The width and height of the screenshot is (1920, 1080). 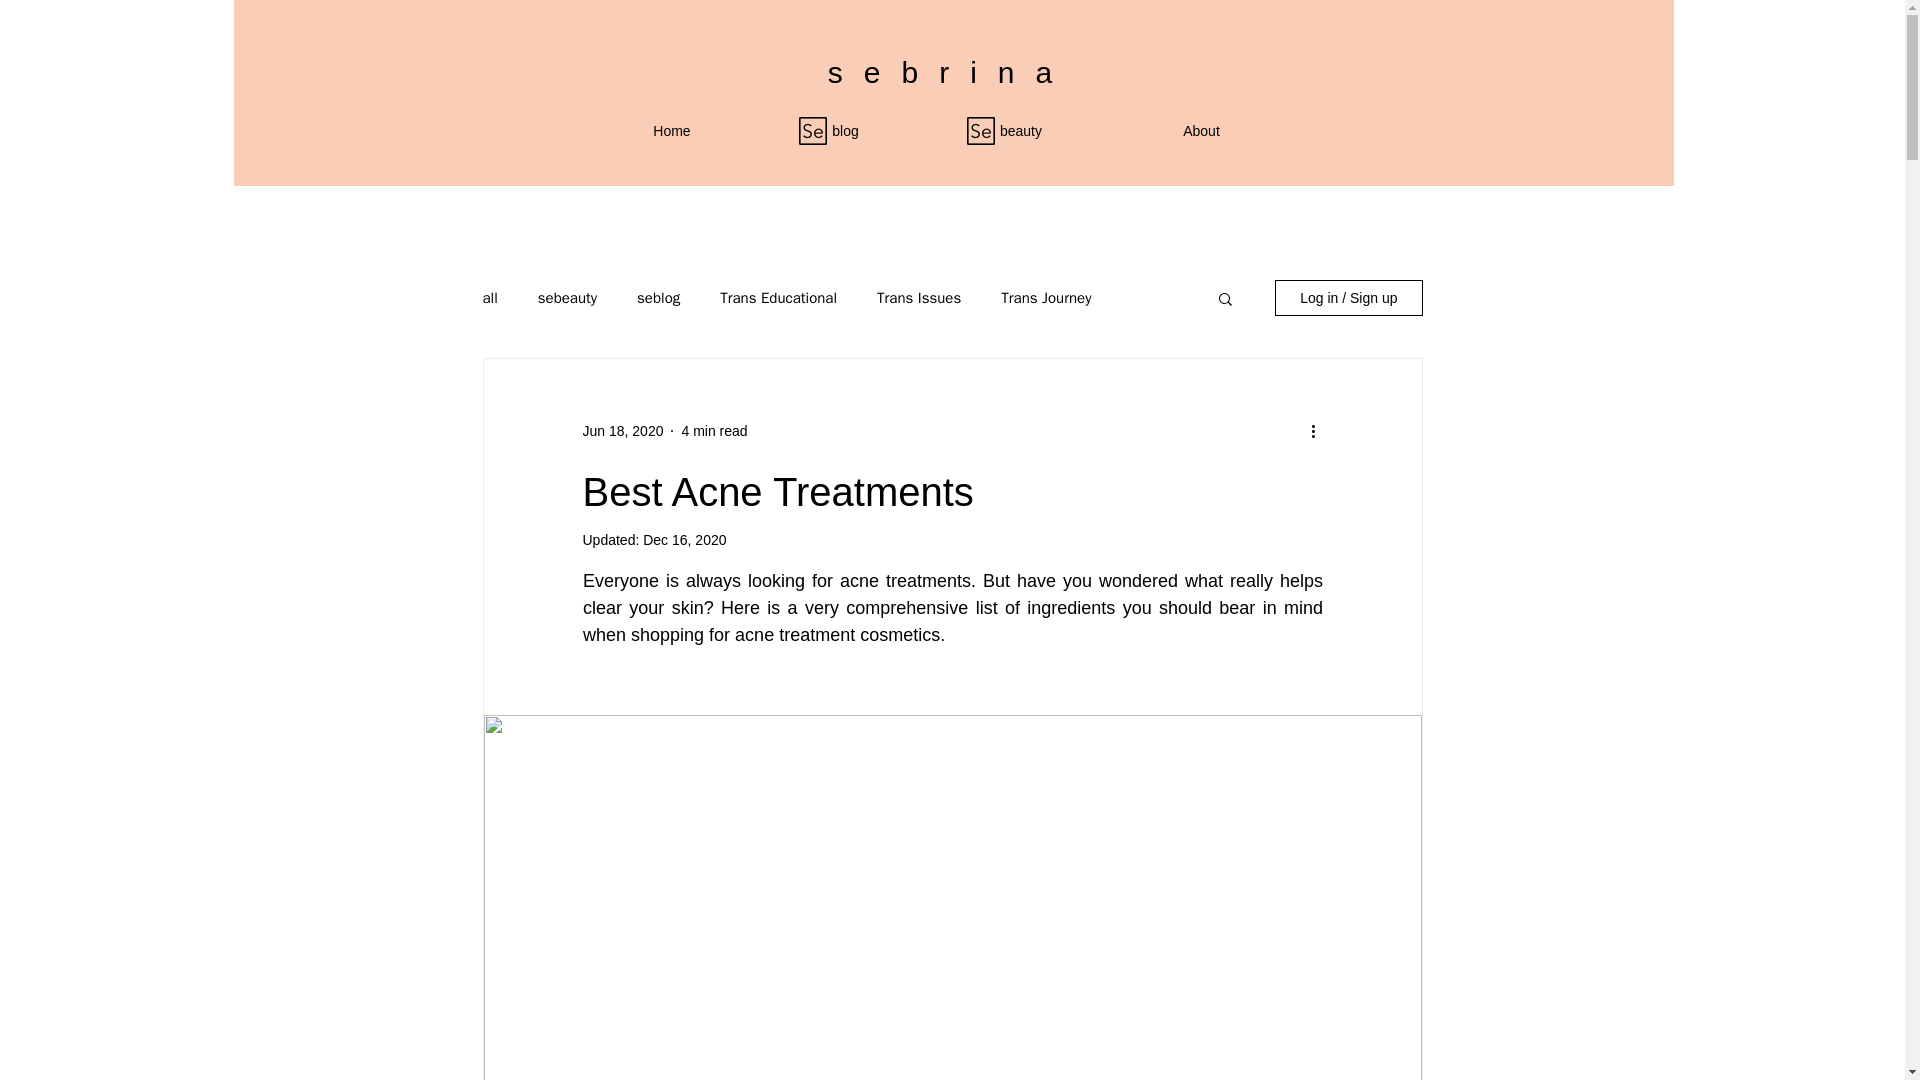 What do you see at coordinates (658, 297) in the screenshot?
I see `seblog` at bounding box center [658, 297].